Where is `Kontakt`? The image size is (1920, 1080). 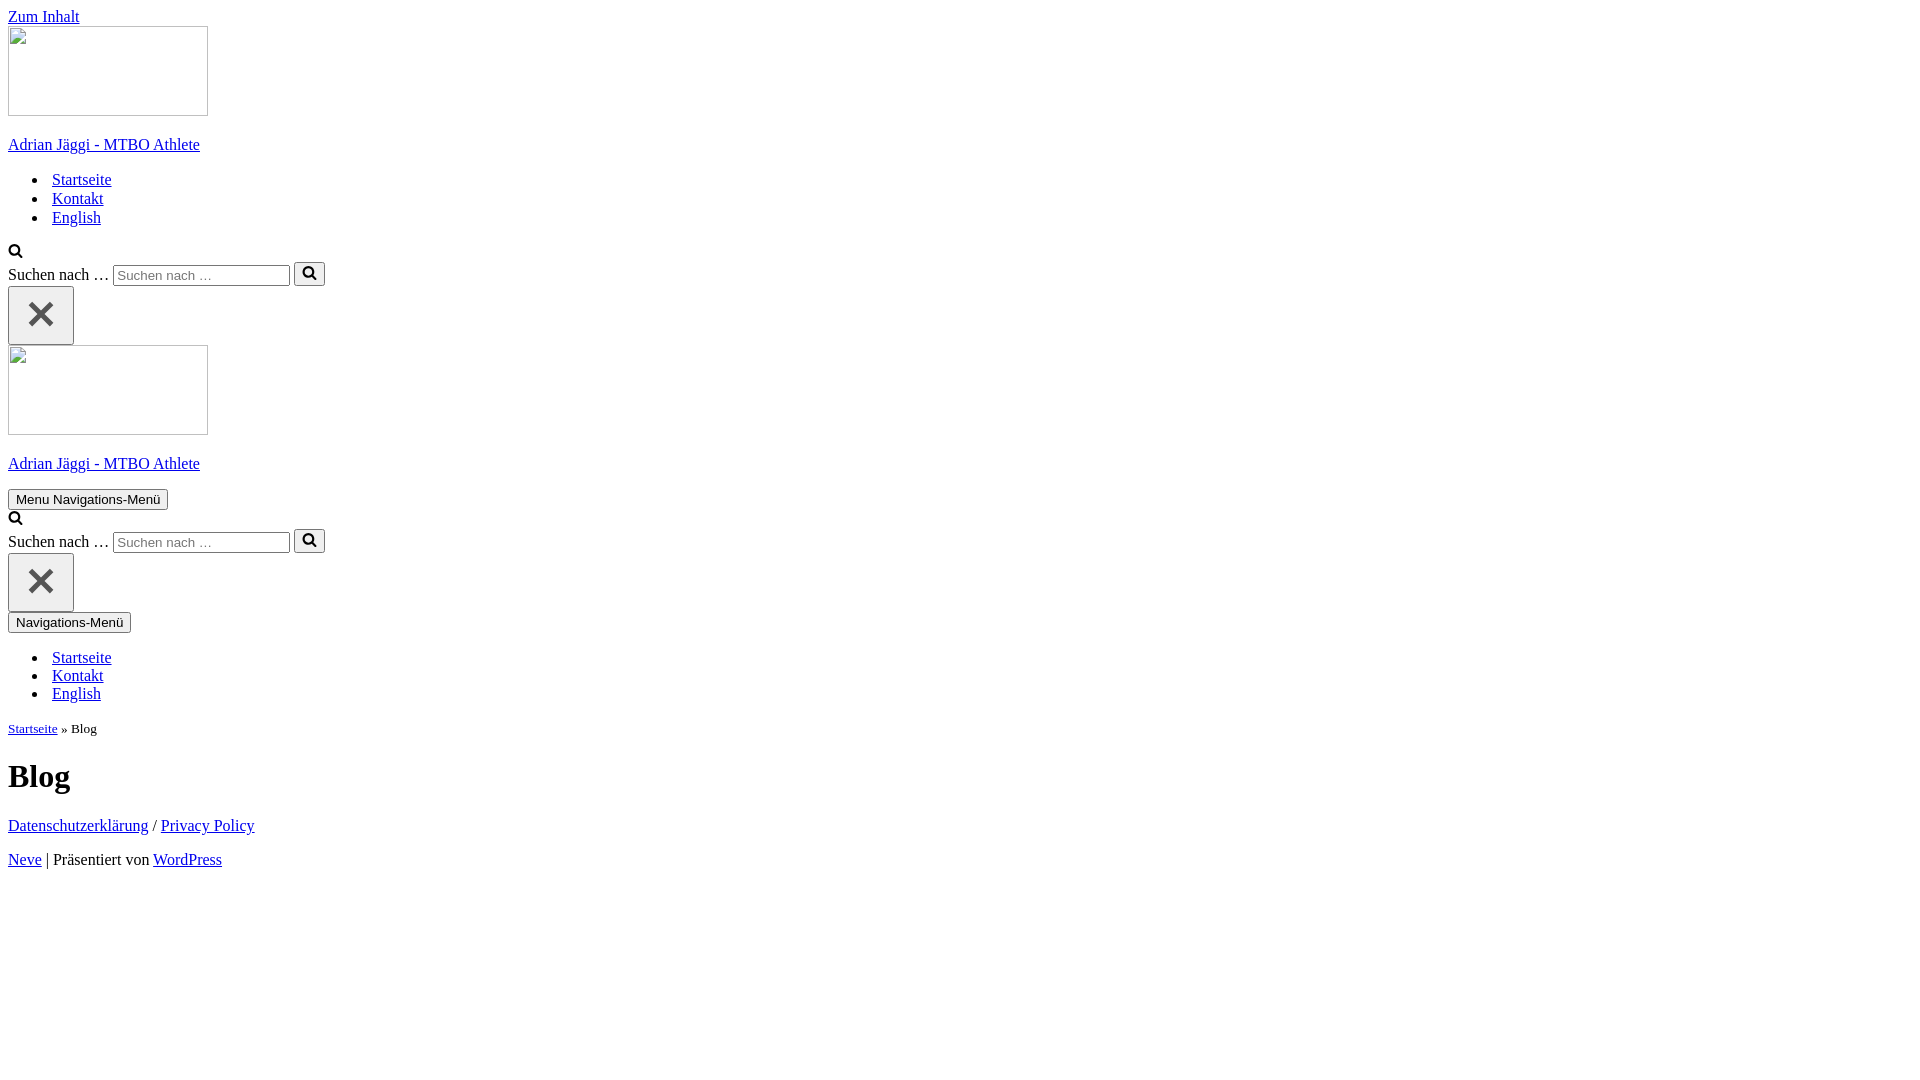 Kontakt is located at coordinates (78, 198).